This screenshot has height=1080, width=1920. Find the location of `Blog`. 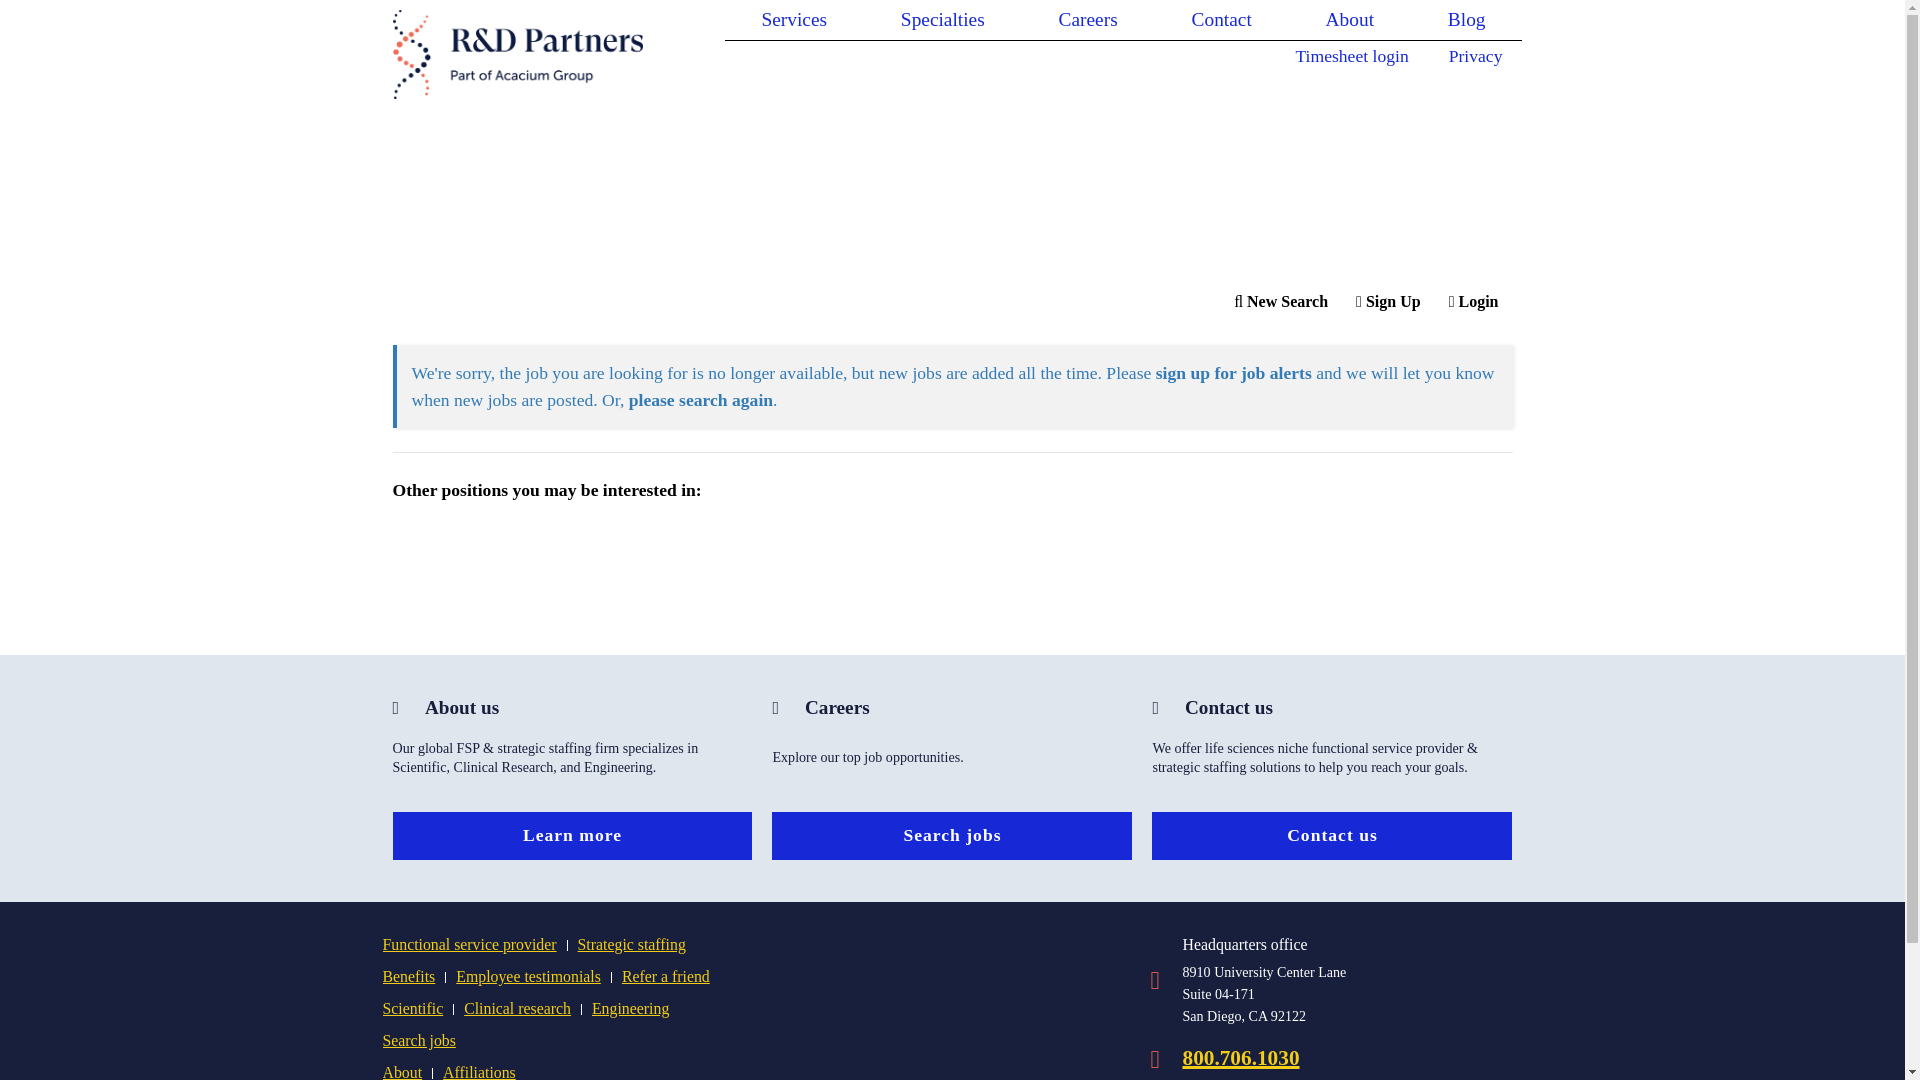

Blog is located at coordinates (1466, 20).